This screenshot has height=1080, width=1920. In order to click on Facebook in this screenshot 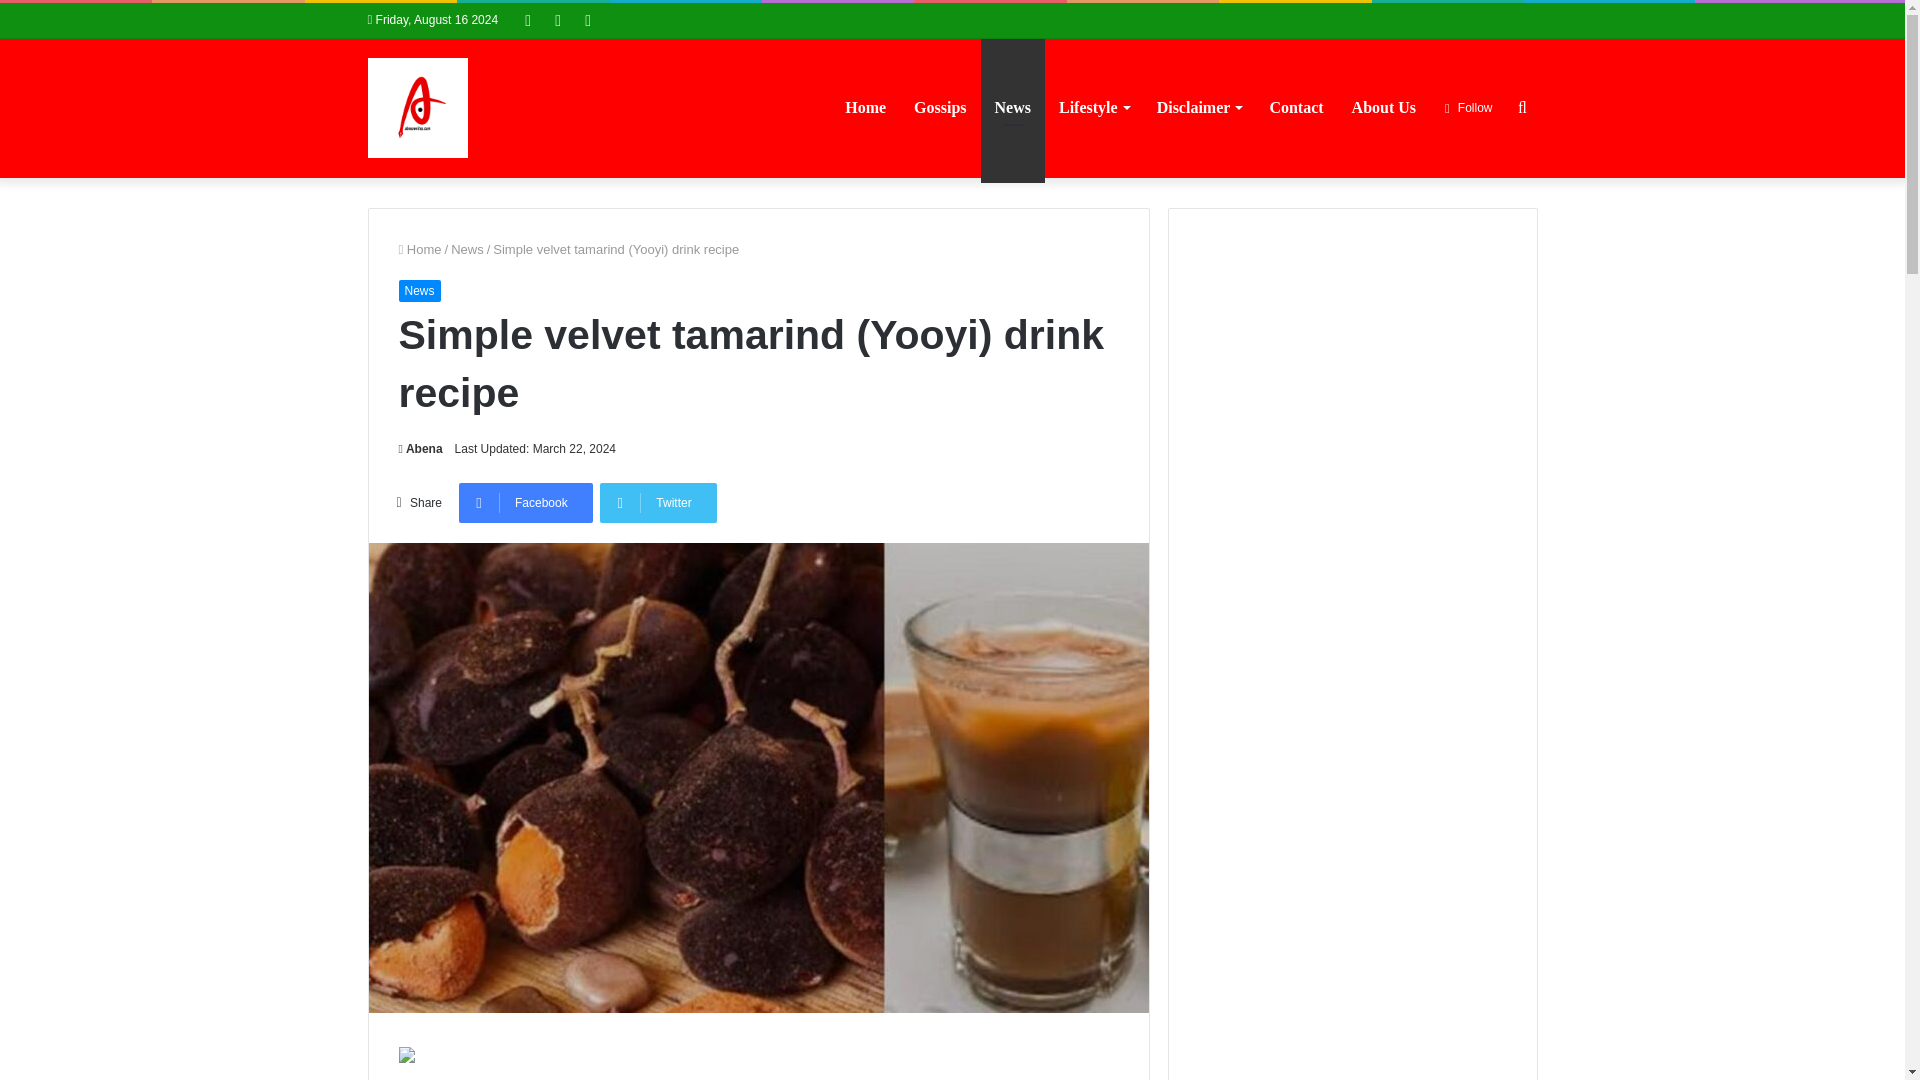, I will do `click(526, 502)`.